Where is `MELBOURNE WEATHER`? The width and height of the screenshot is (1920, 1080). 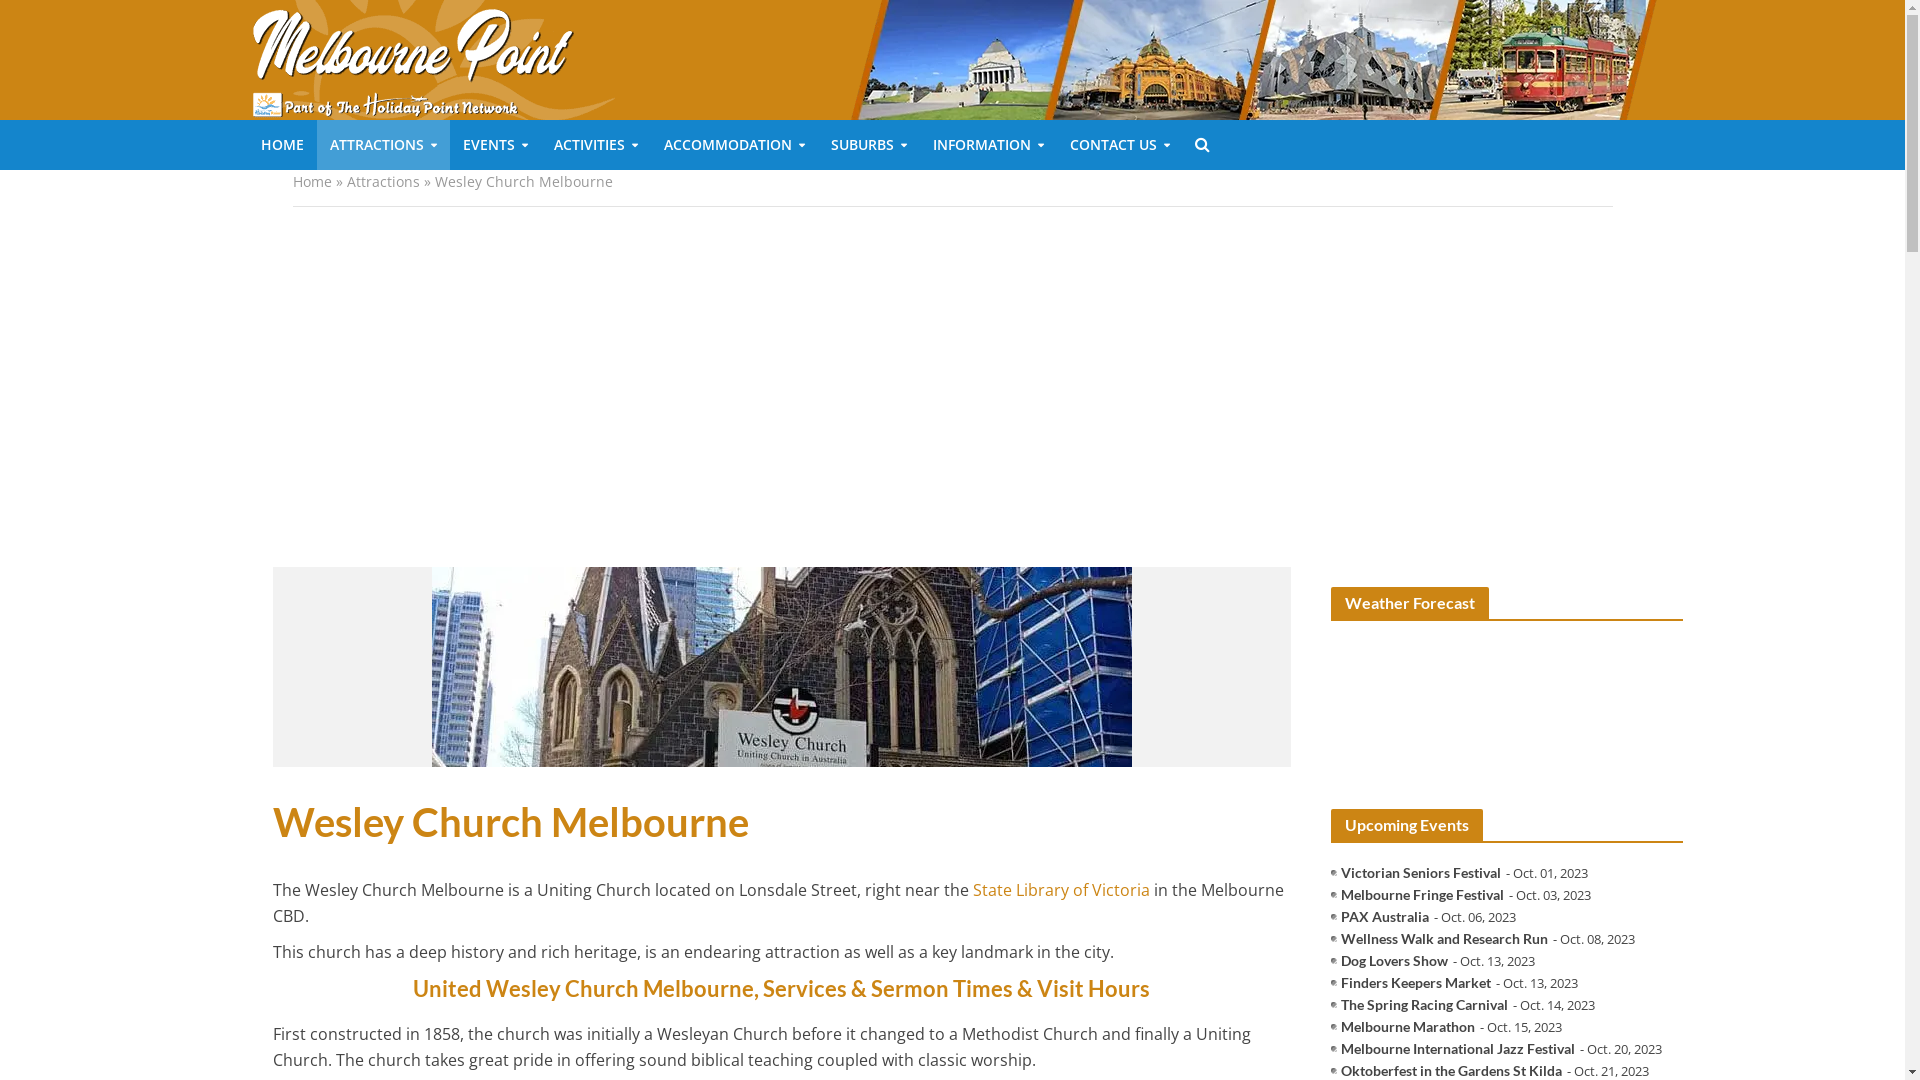 MELBOURNE WEATHER is located at coordinates (1507, 714).